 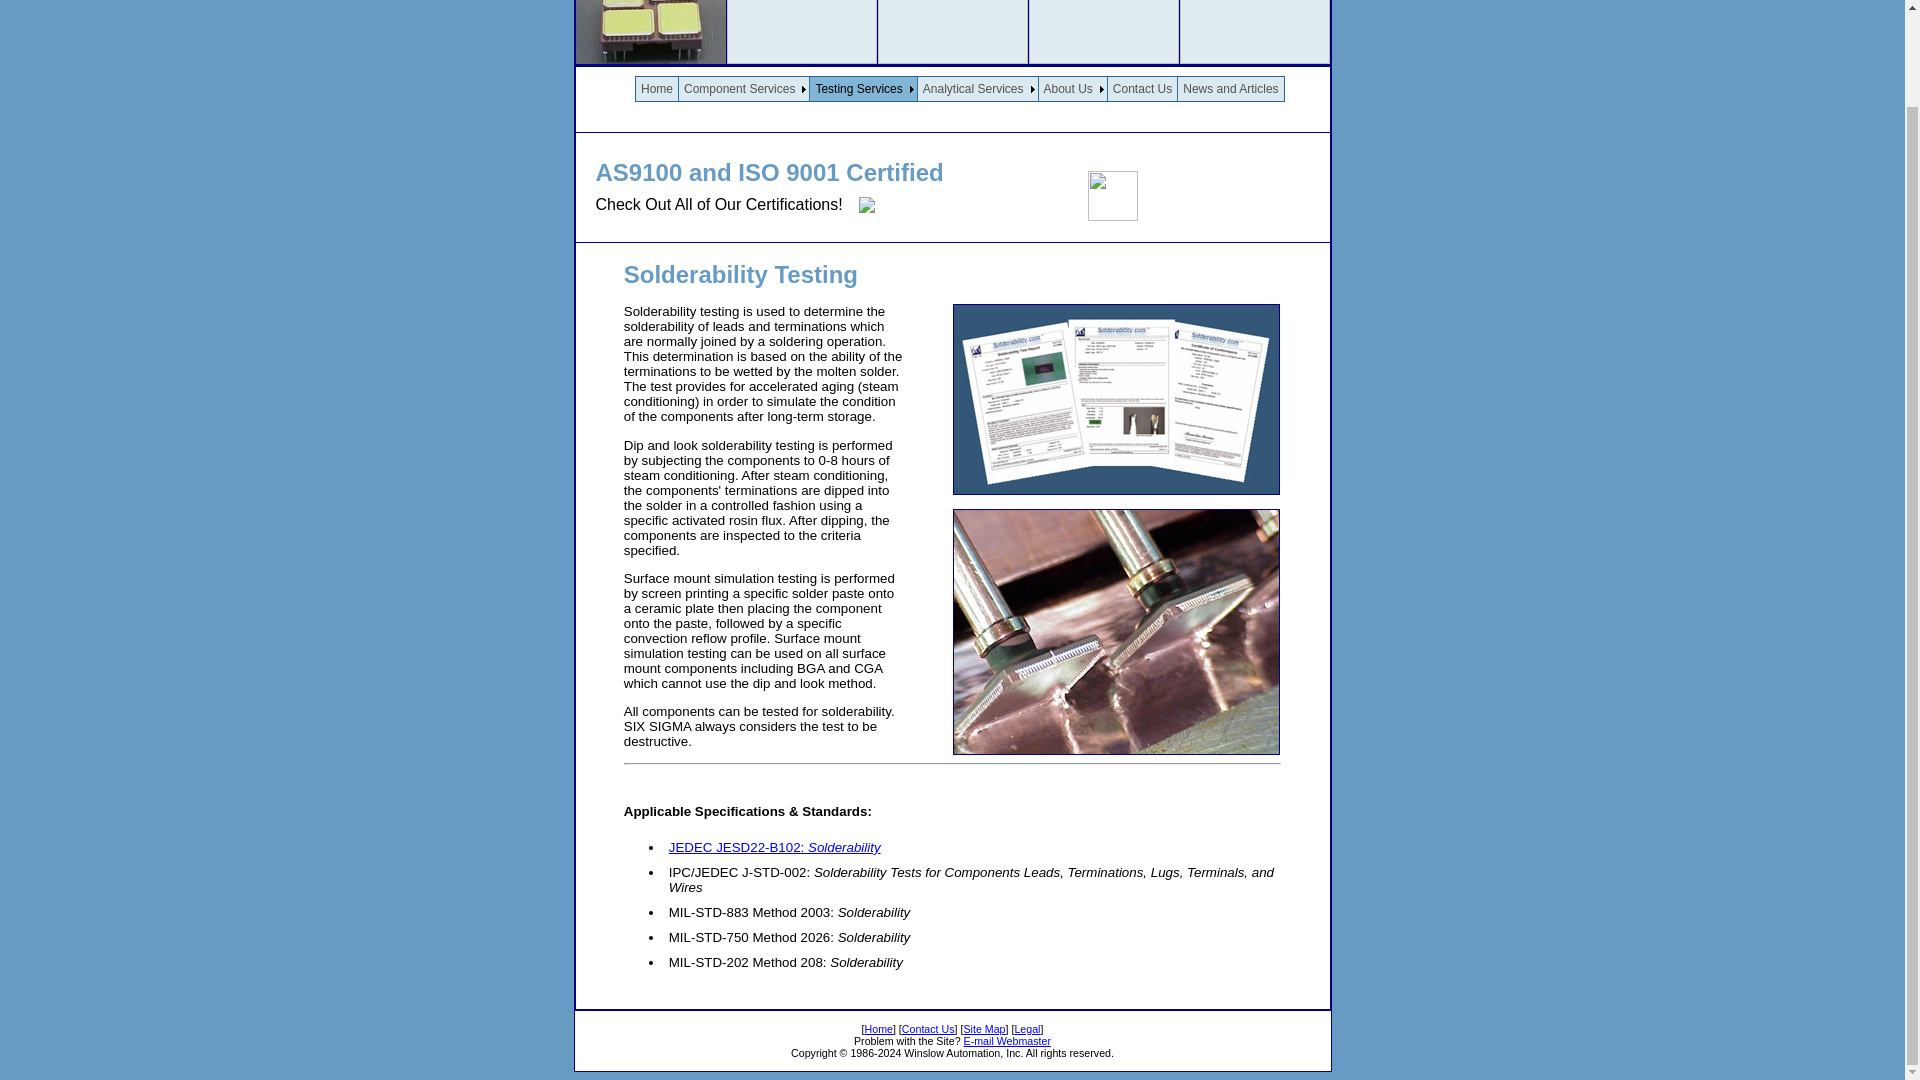 What do you see at coordinates (1006, 1040) in the screenshot?
I see `E-mail Webmaster` at bounding box center [1006, 1040].